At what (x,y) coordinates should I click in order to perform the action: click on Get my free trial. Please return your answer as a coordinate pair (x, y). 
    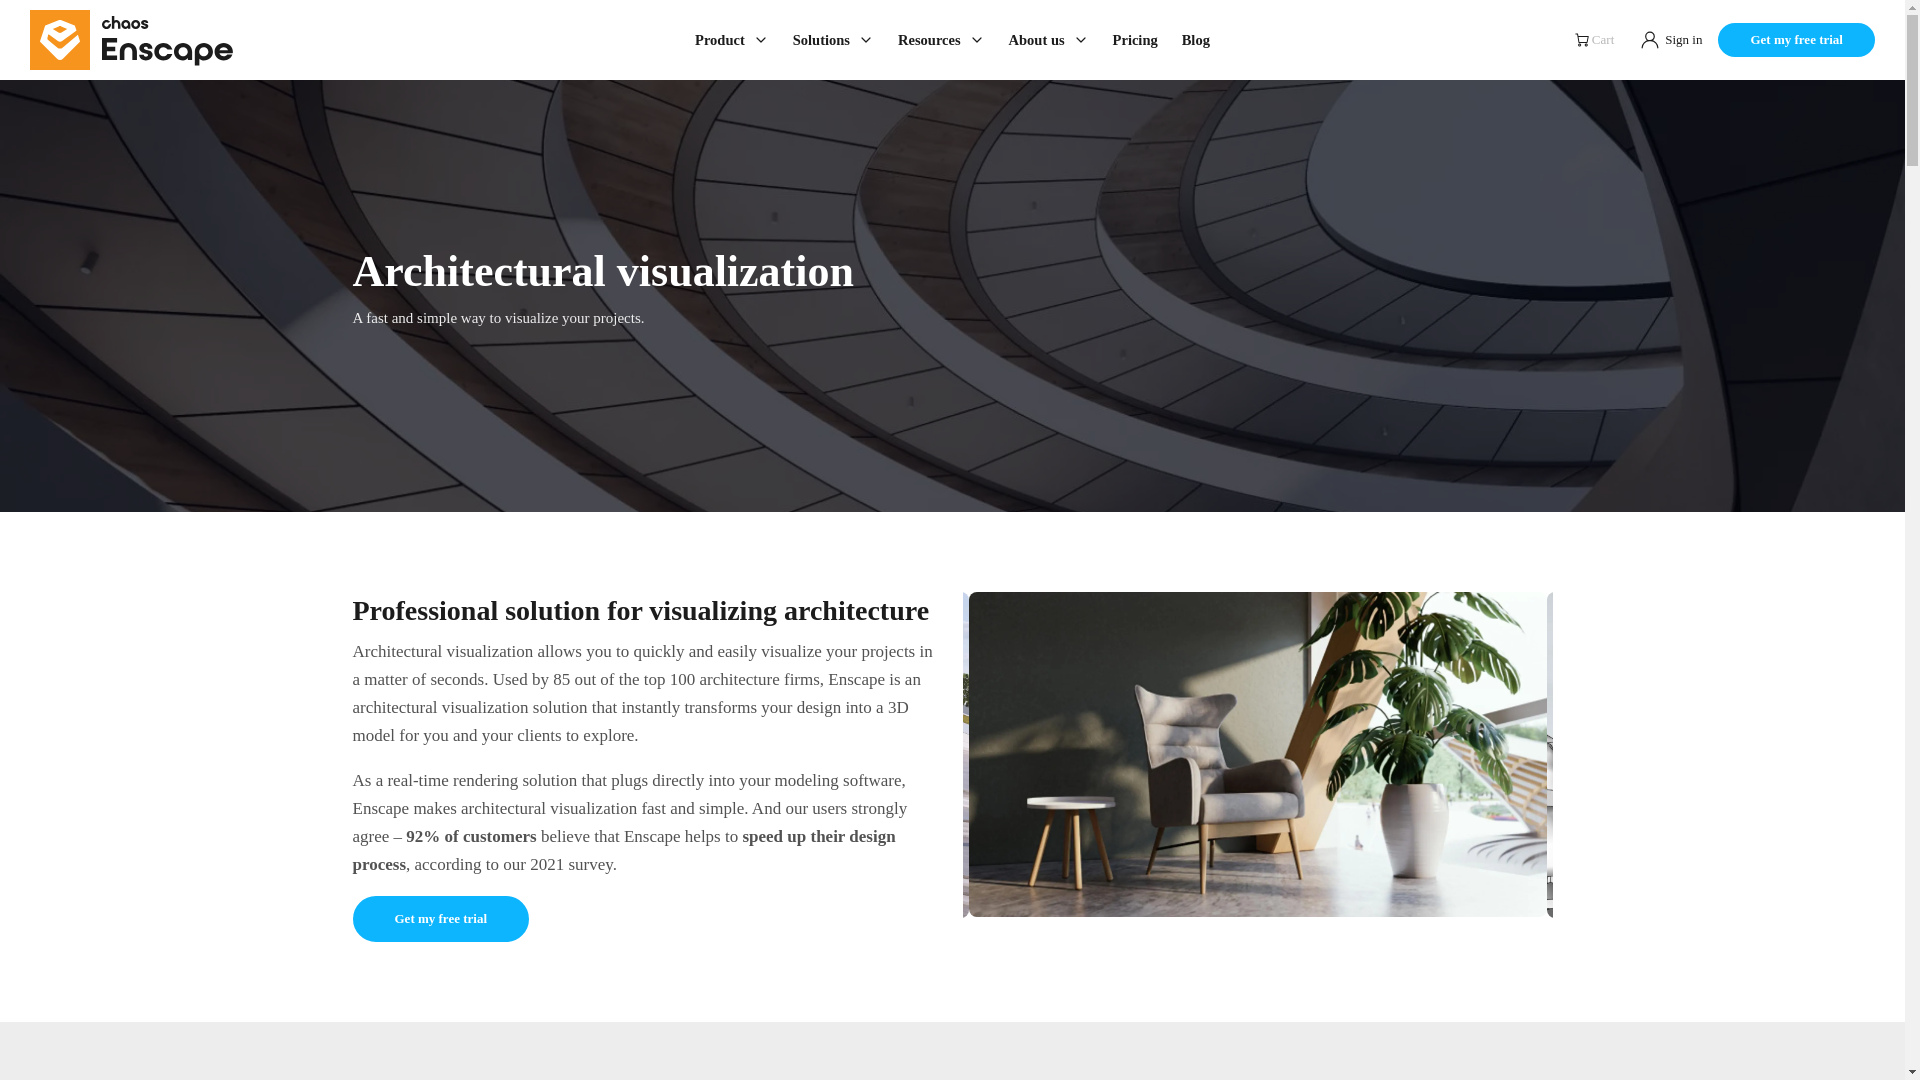
    Looking at the image, I should click on (1796, 40).